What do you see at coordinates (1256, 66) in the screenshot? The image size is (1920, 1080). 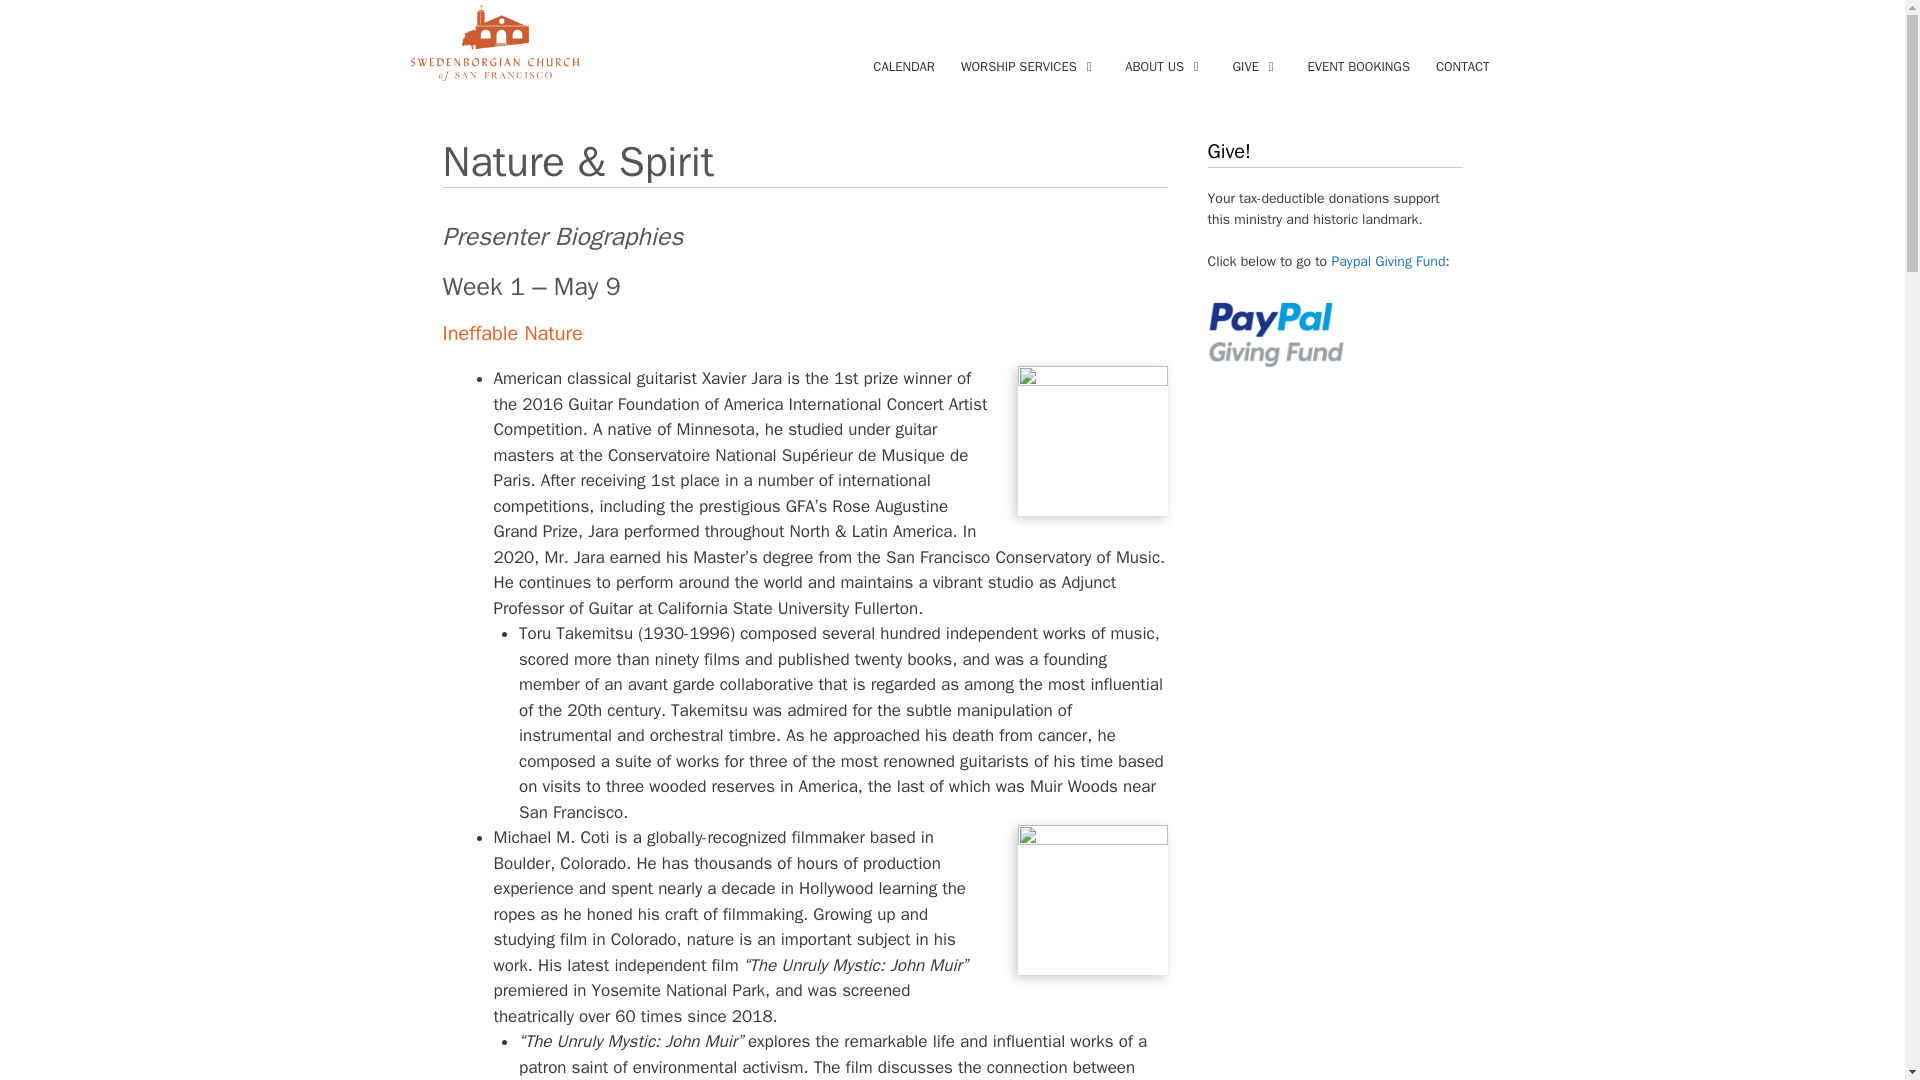 I see `GIVE` at bounding box center [1256, 66].